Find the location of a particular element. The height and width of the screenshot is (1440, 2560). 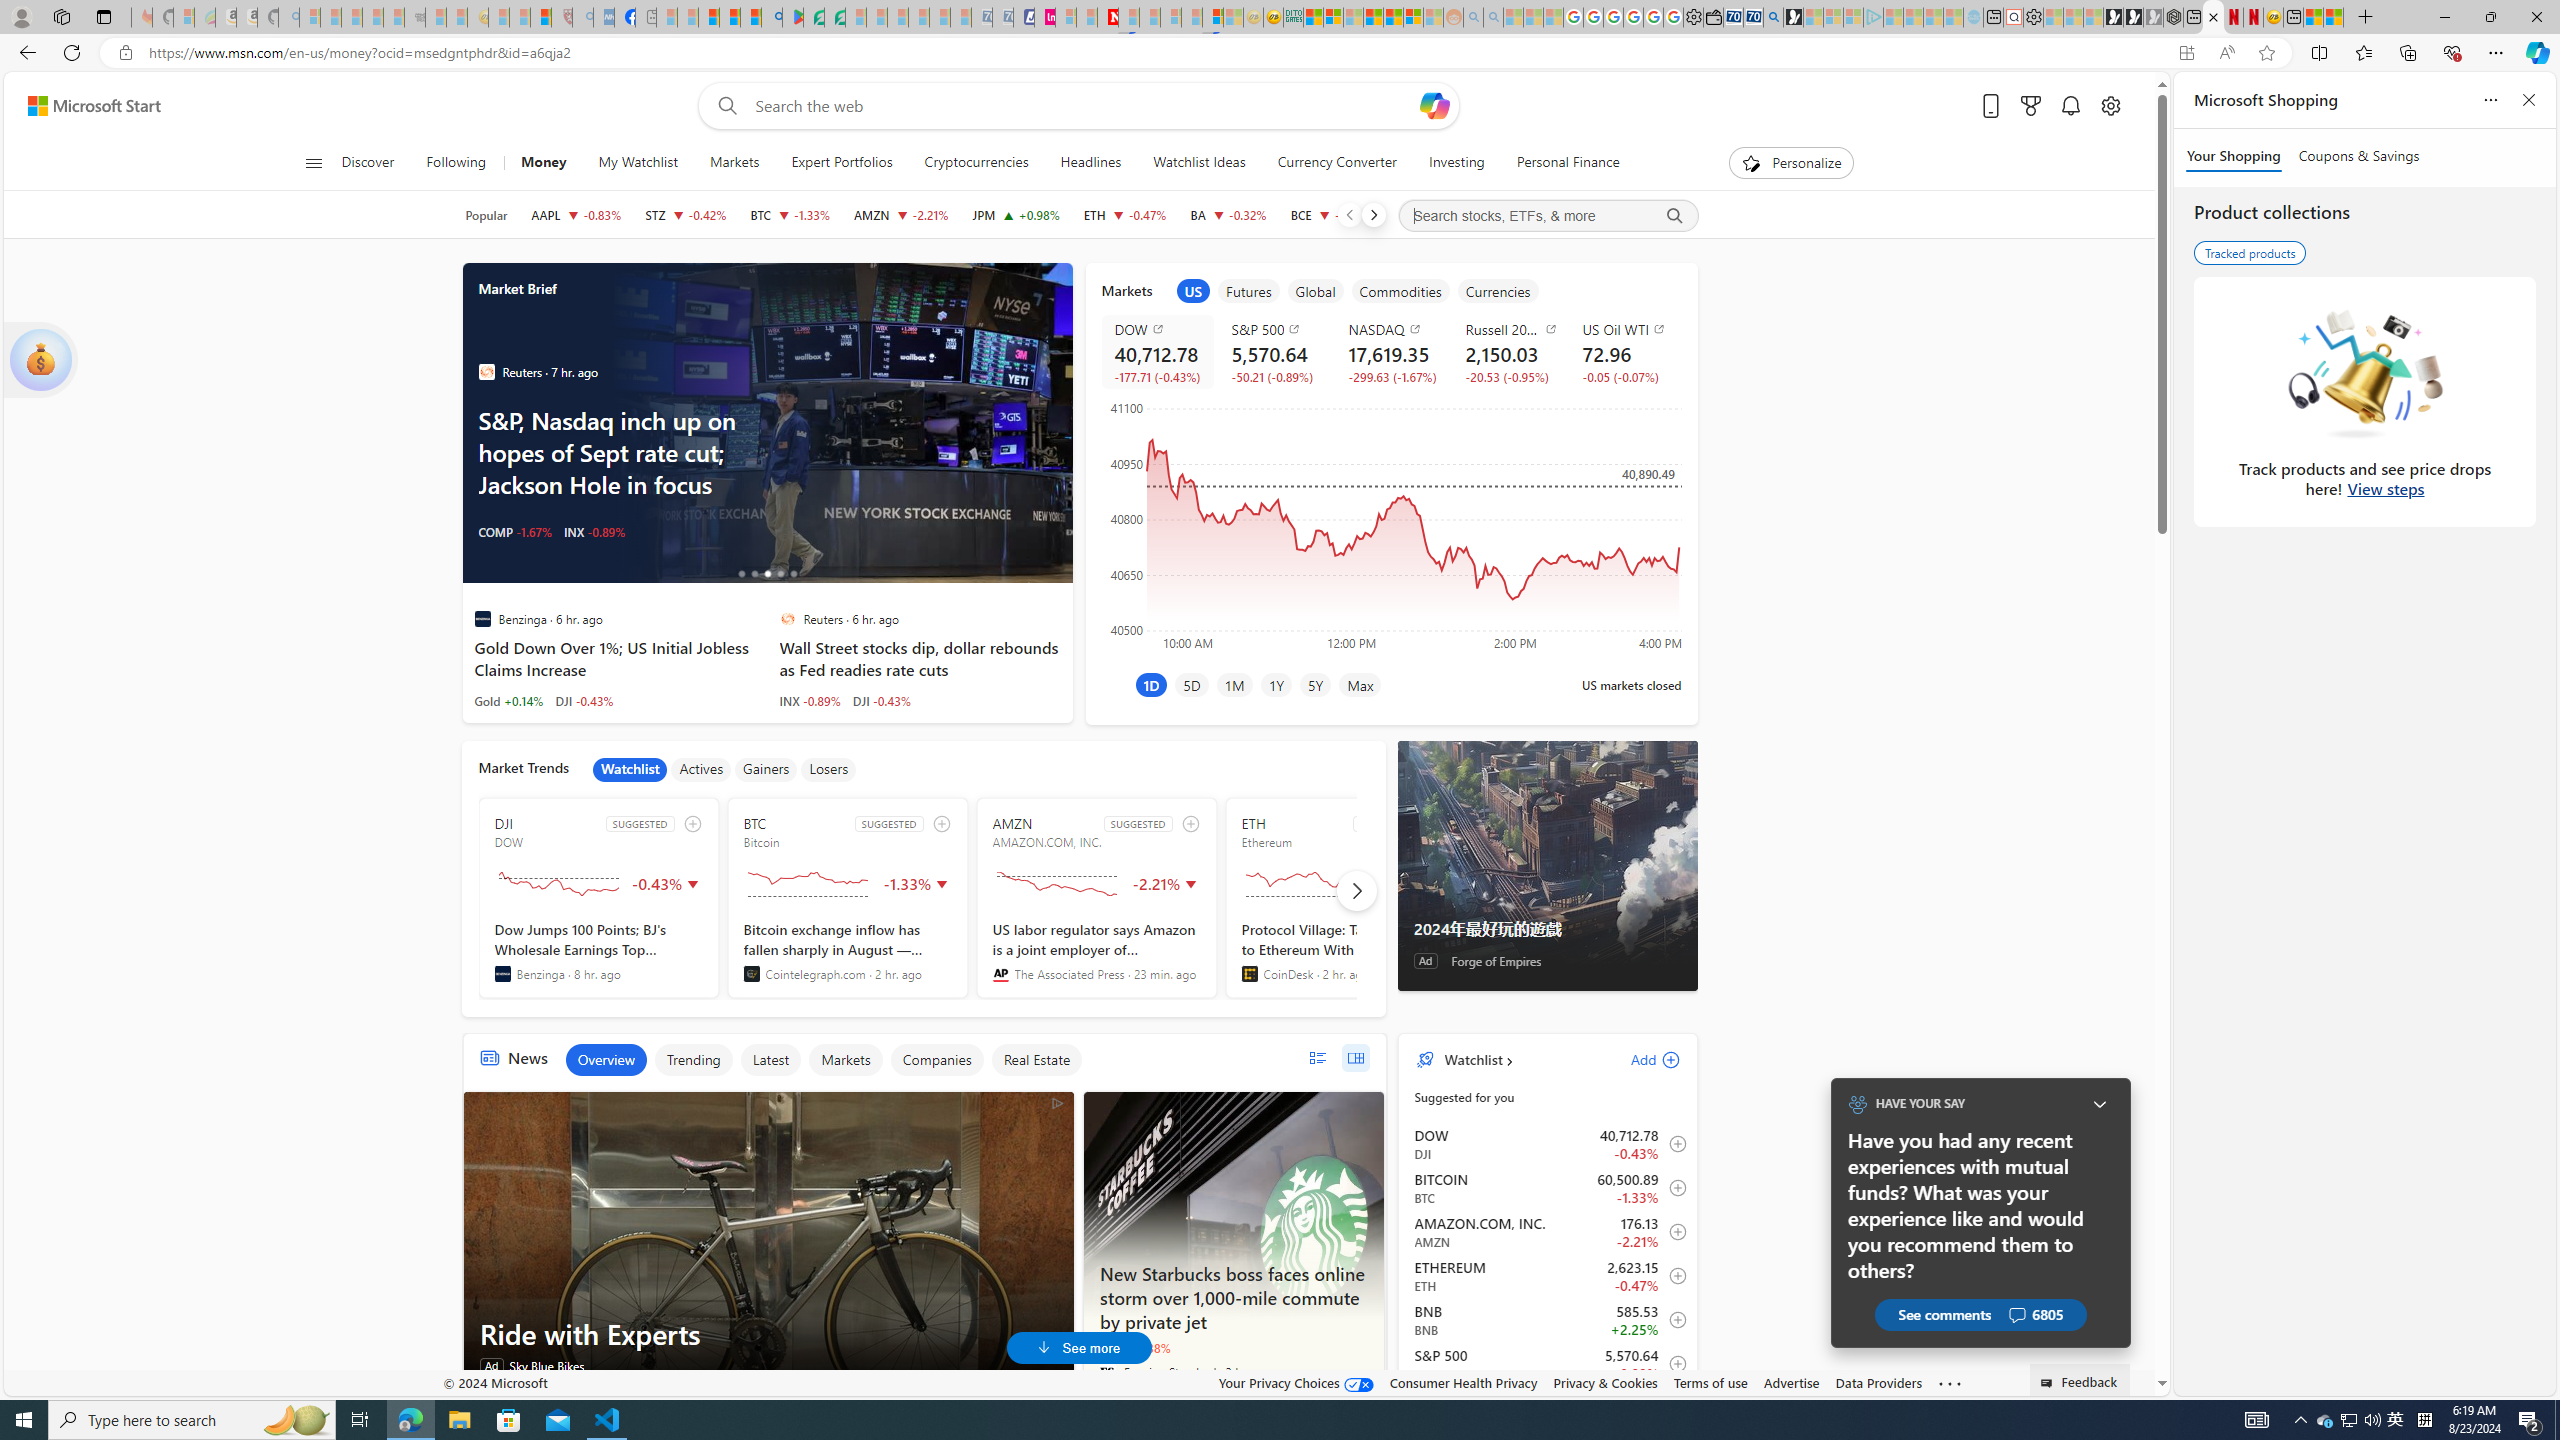

grid layout is located at coordinates (1355, 1058).